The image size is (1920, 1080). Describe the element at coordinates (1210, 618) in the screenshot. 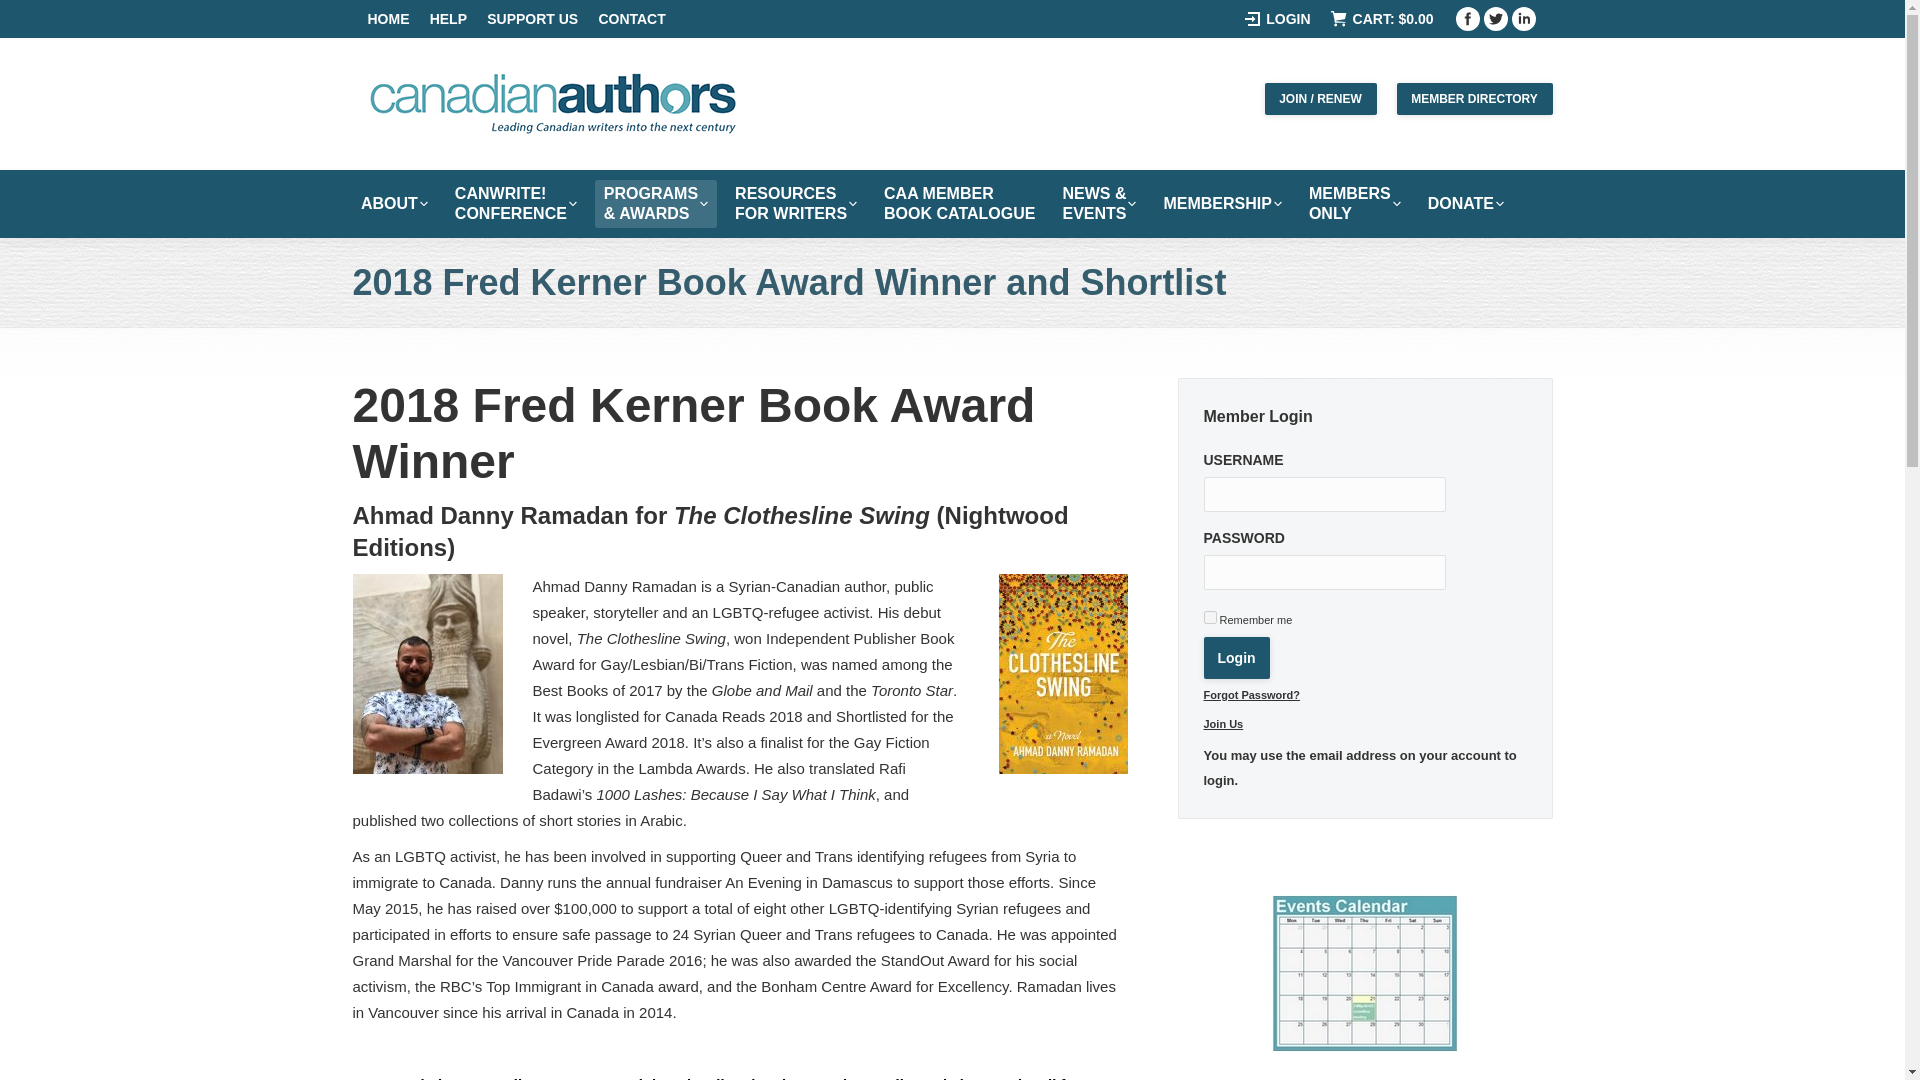

I see `Twitter` at that location.